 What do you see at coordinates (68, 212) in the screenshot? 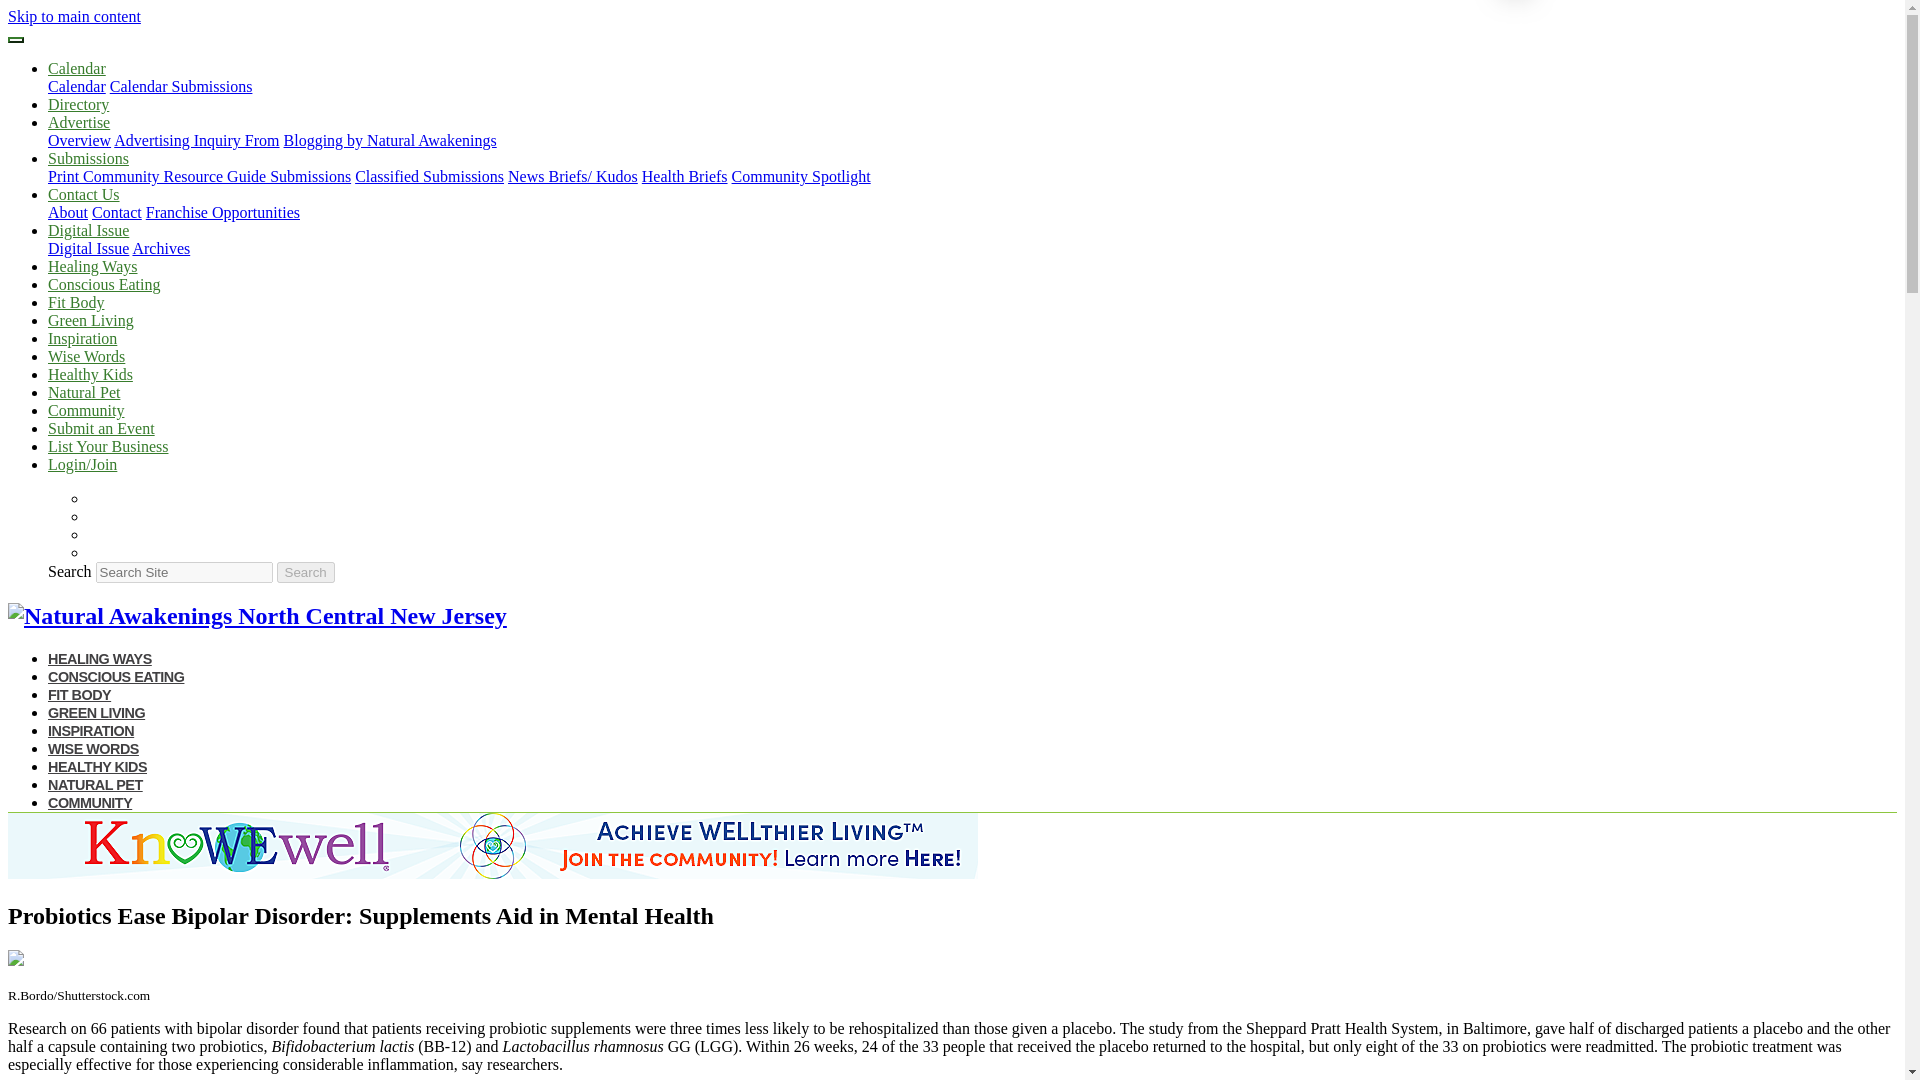
I see `About` at bounding box center [68, 212].